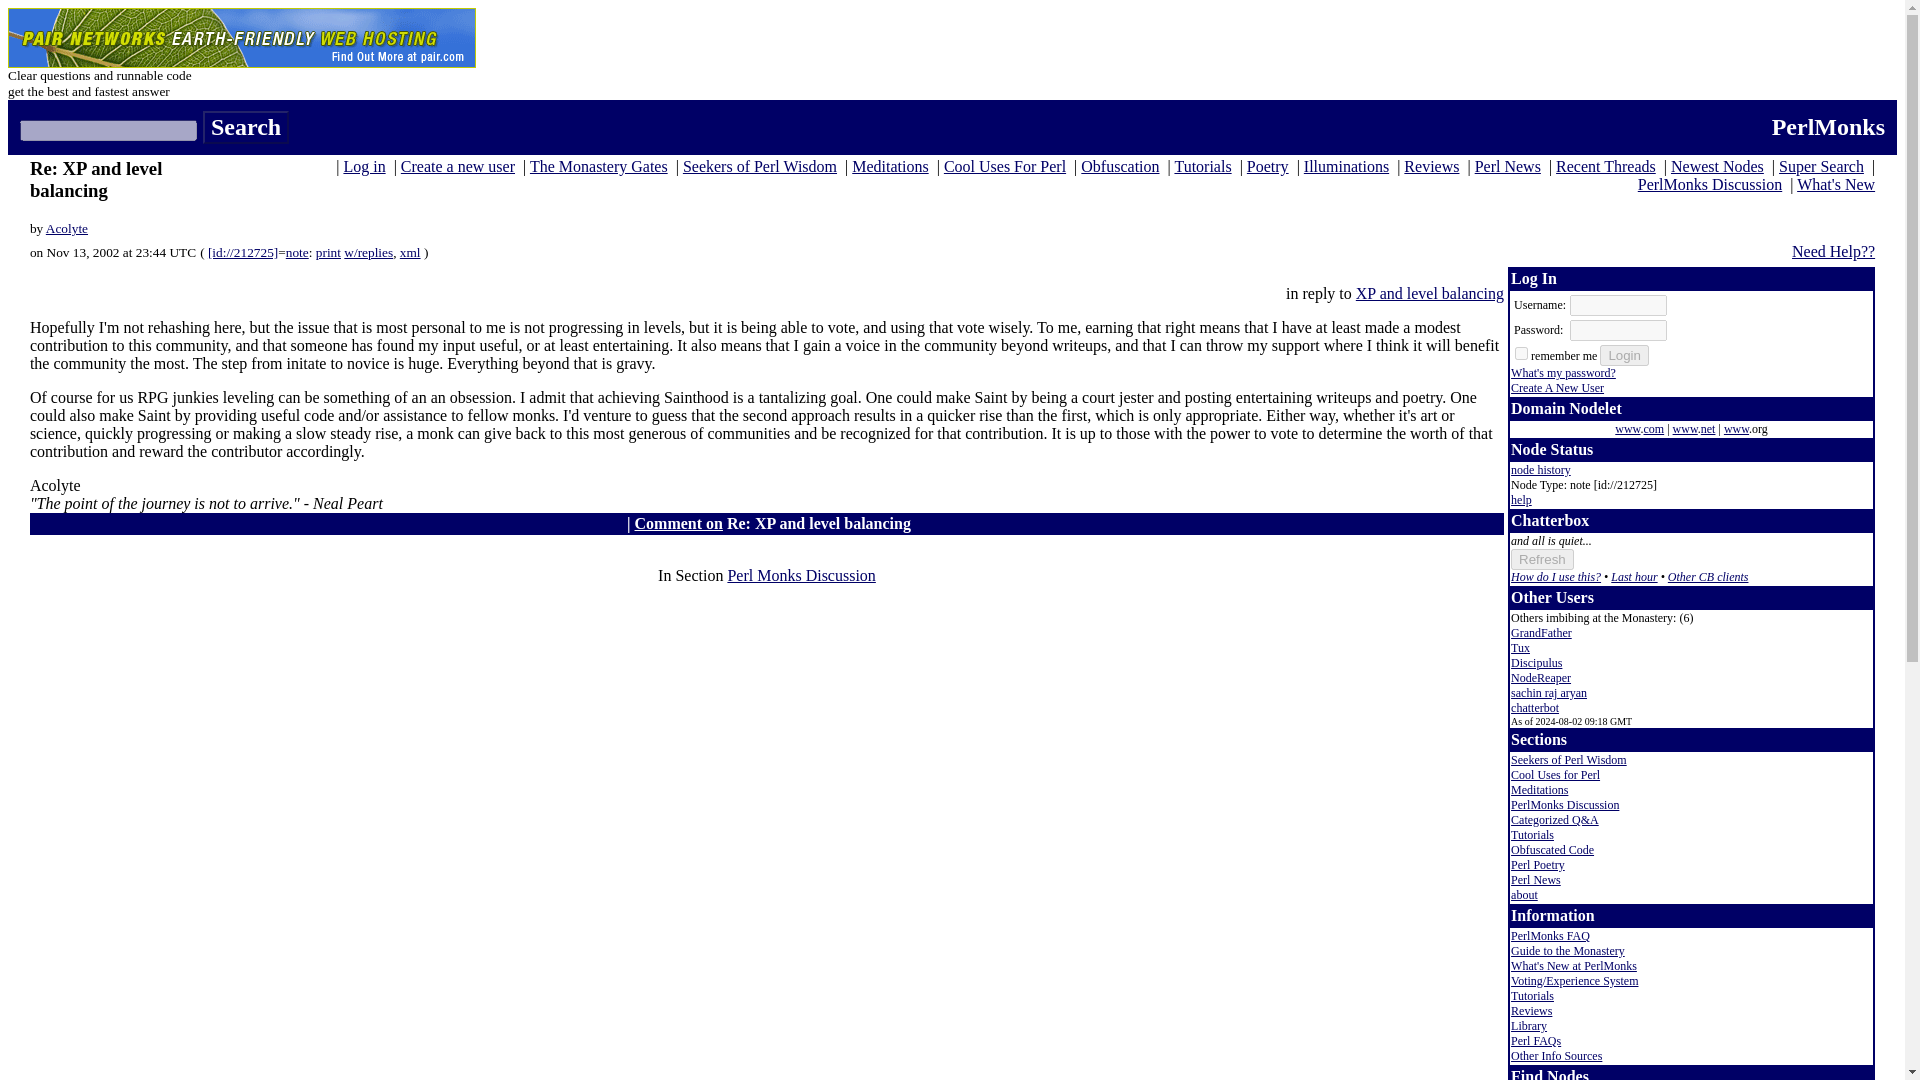  What do you see at coordinates (1736, 429) in the screenshot?
I see `www` at bounding box center [1736, 429].